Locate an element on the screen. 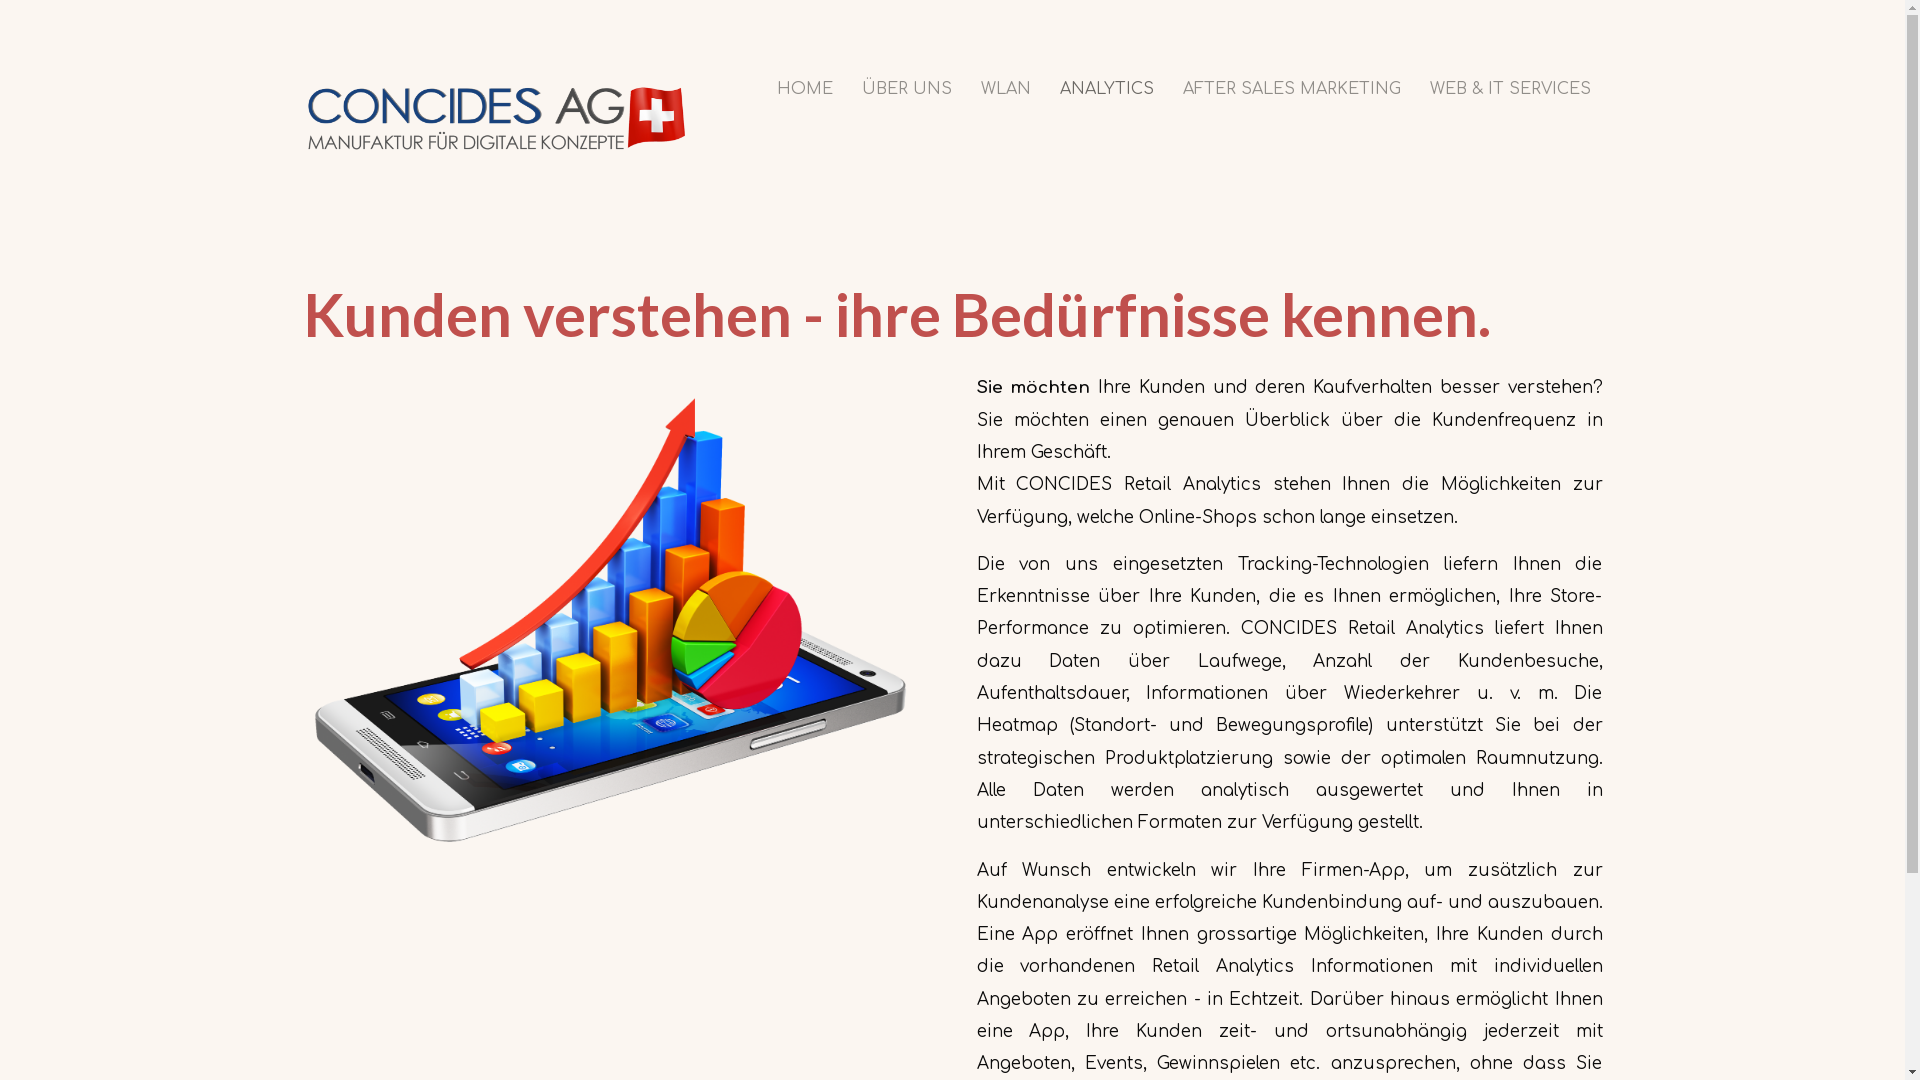 The width and height of the screenshot is (1920, 1080). ANALYTICS is located at coordinates (1107, 89).